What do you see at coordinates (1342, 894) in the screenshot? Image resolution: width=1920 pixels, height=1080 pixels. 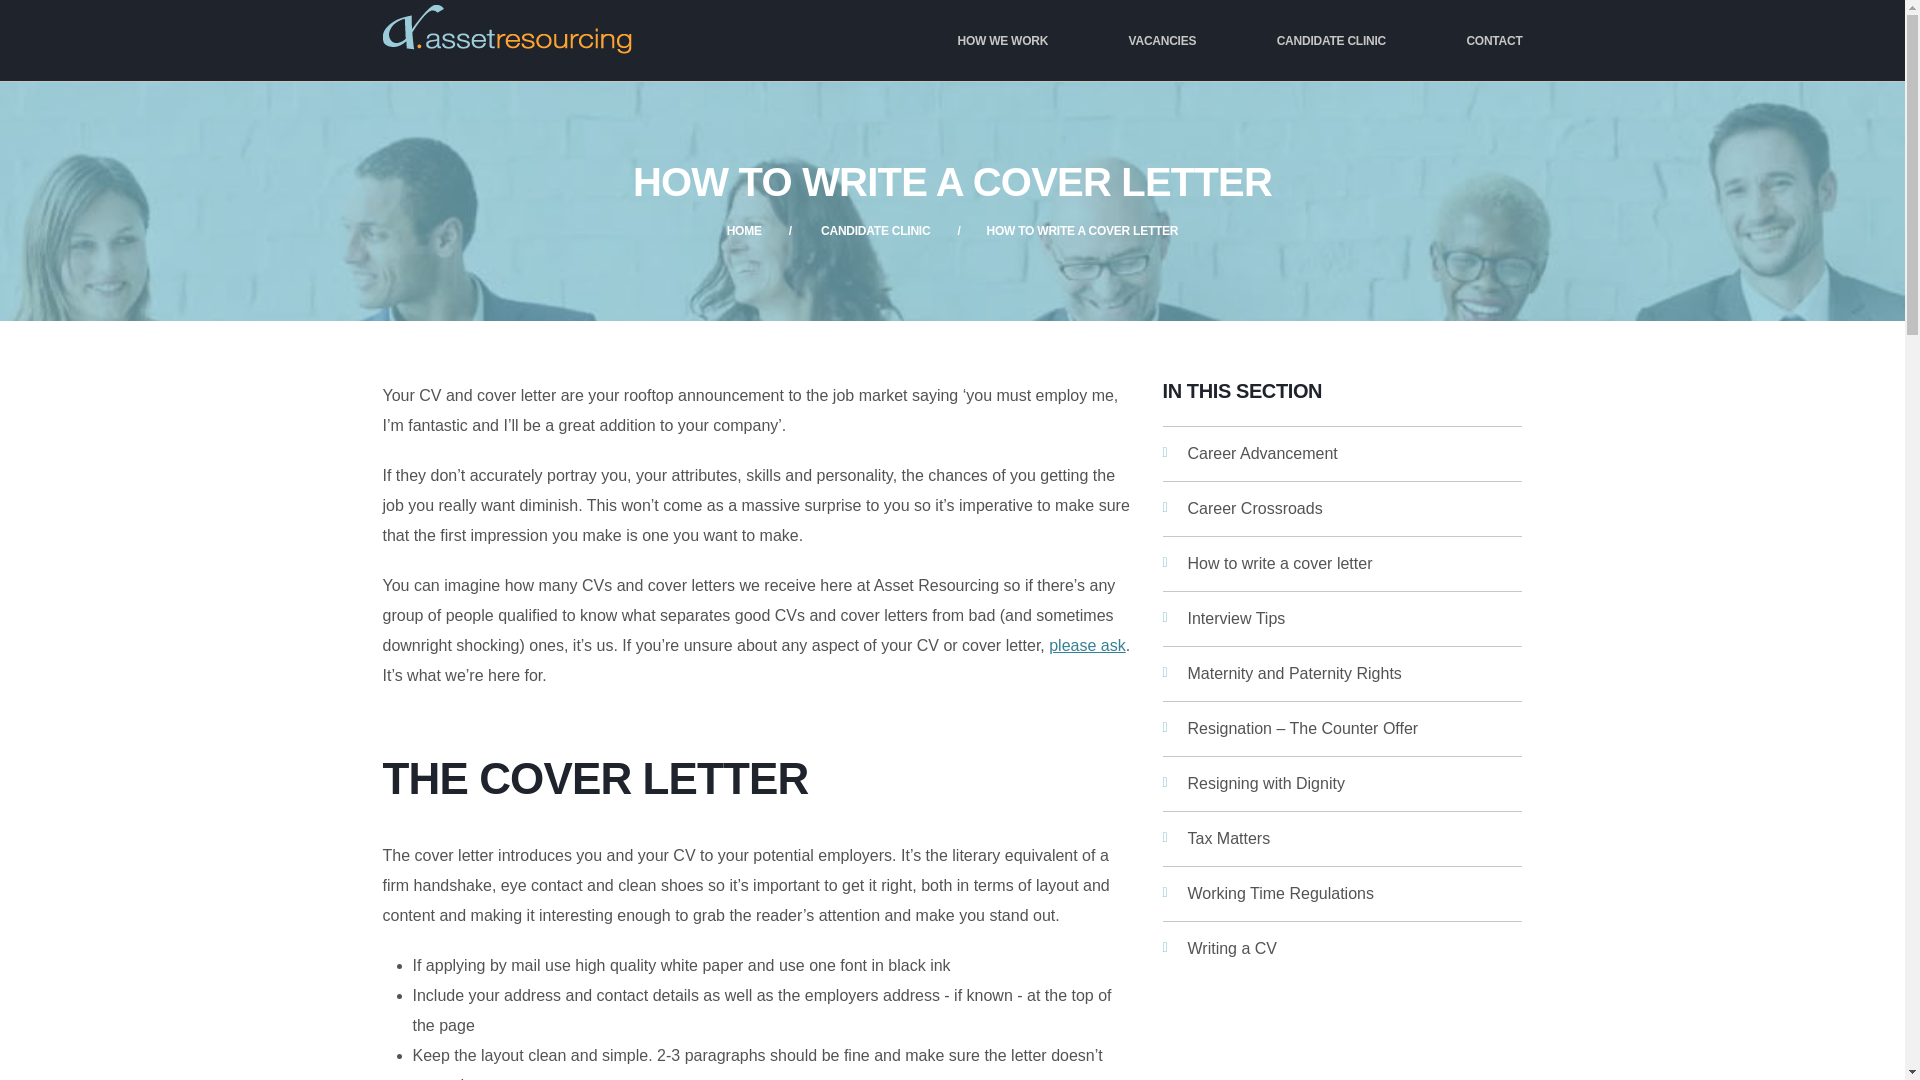 I see `Working Time Regulations` at bounding box center [1342, 894].